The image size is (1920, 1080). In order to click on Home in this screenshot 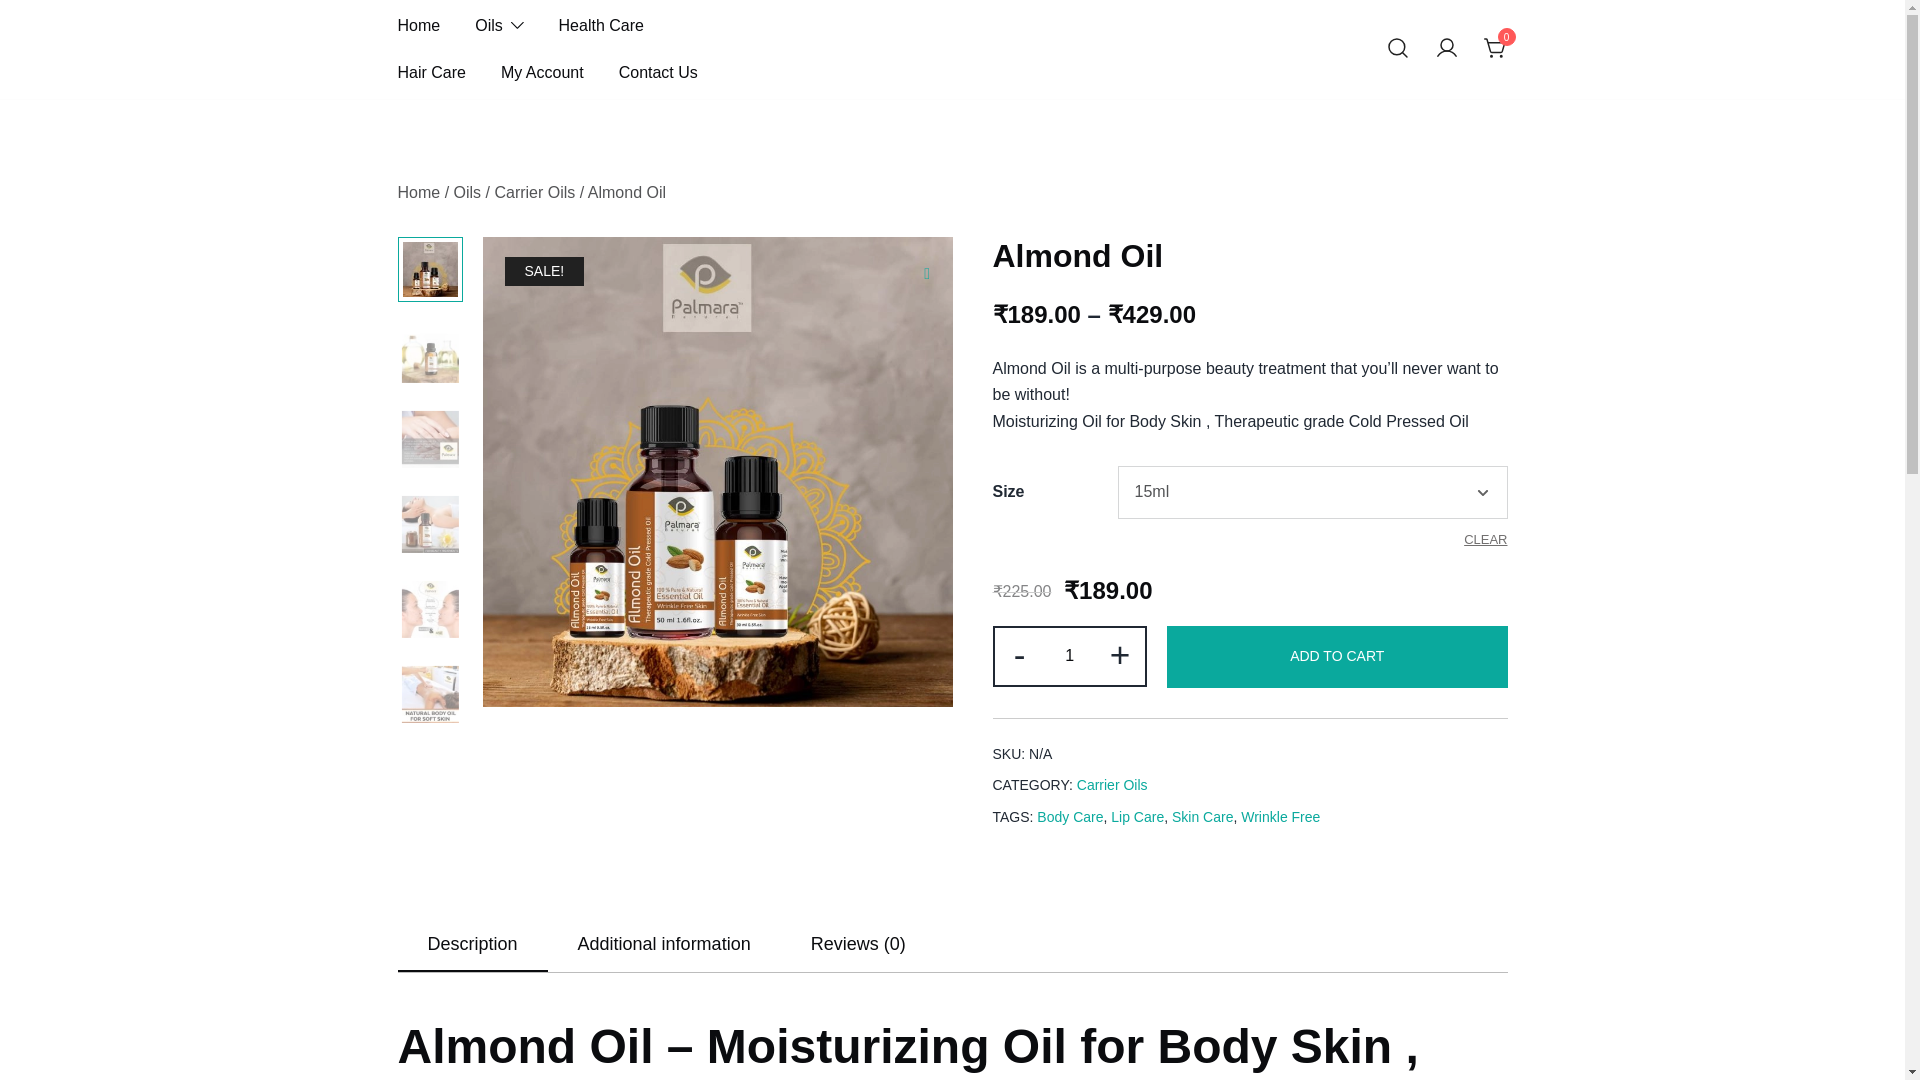, I will do `click(419, 192)`.